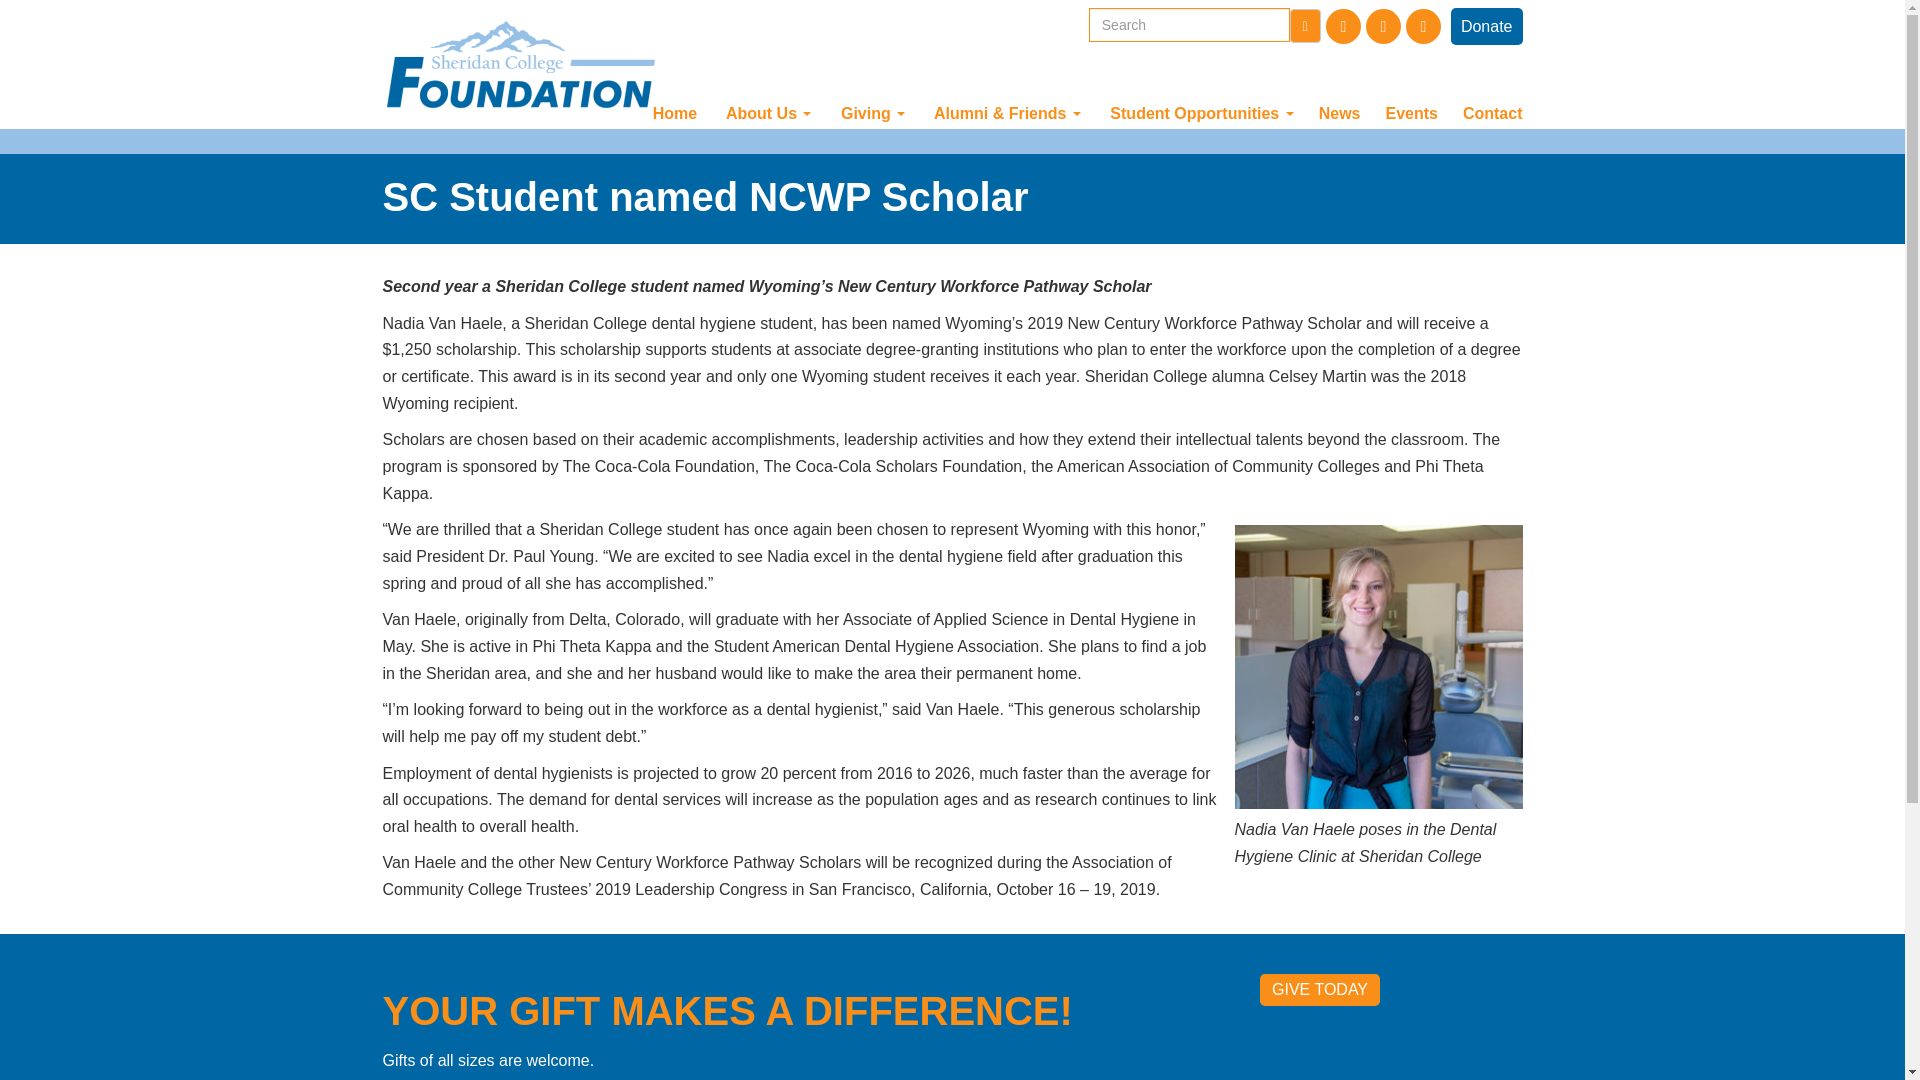 Image resolution: width=1920 pixels, height=1080 pixels. I want to click on Home, so click(678, 114).